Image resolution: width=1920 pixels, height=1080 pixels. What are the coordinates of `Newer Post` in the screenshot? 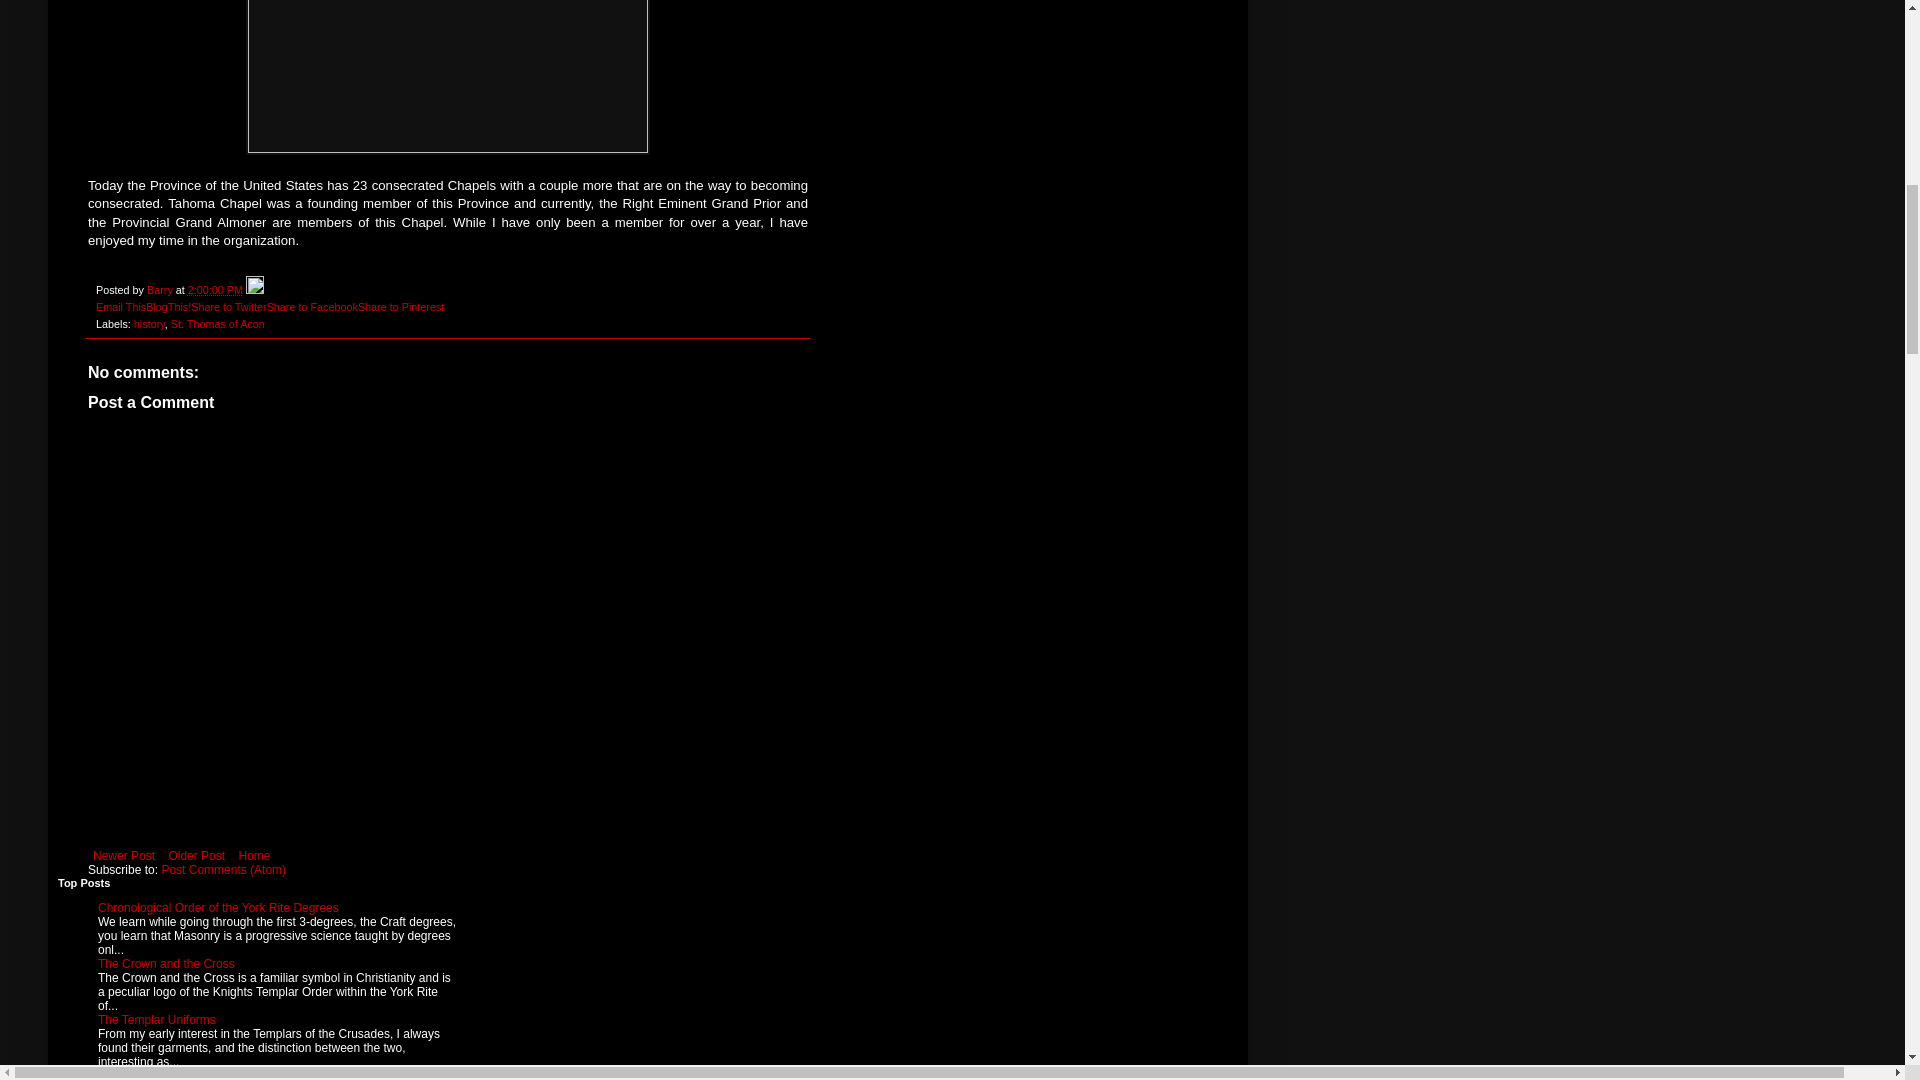 It's located at (124, 856).